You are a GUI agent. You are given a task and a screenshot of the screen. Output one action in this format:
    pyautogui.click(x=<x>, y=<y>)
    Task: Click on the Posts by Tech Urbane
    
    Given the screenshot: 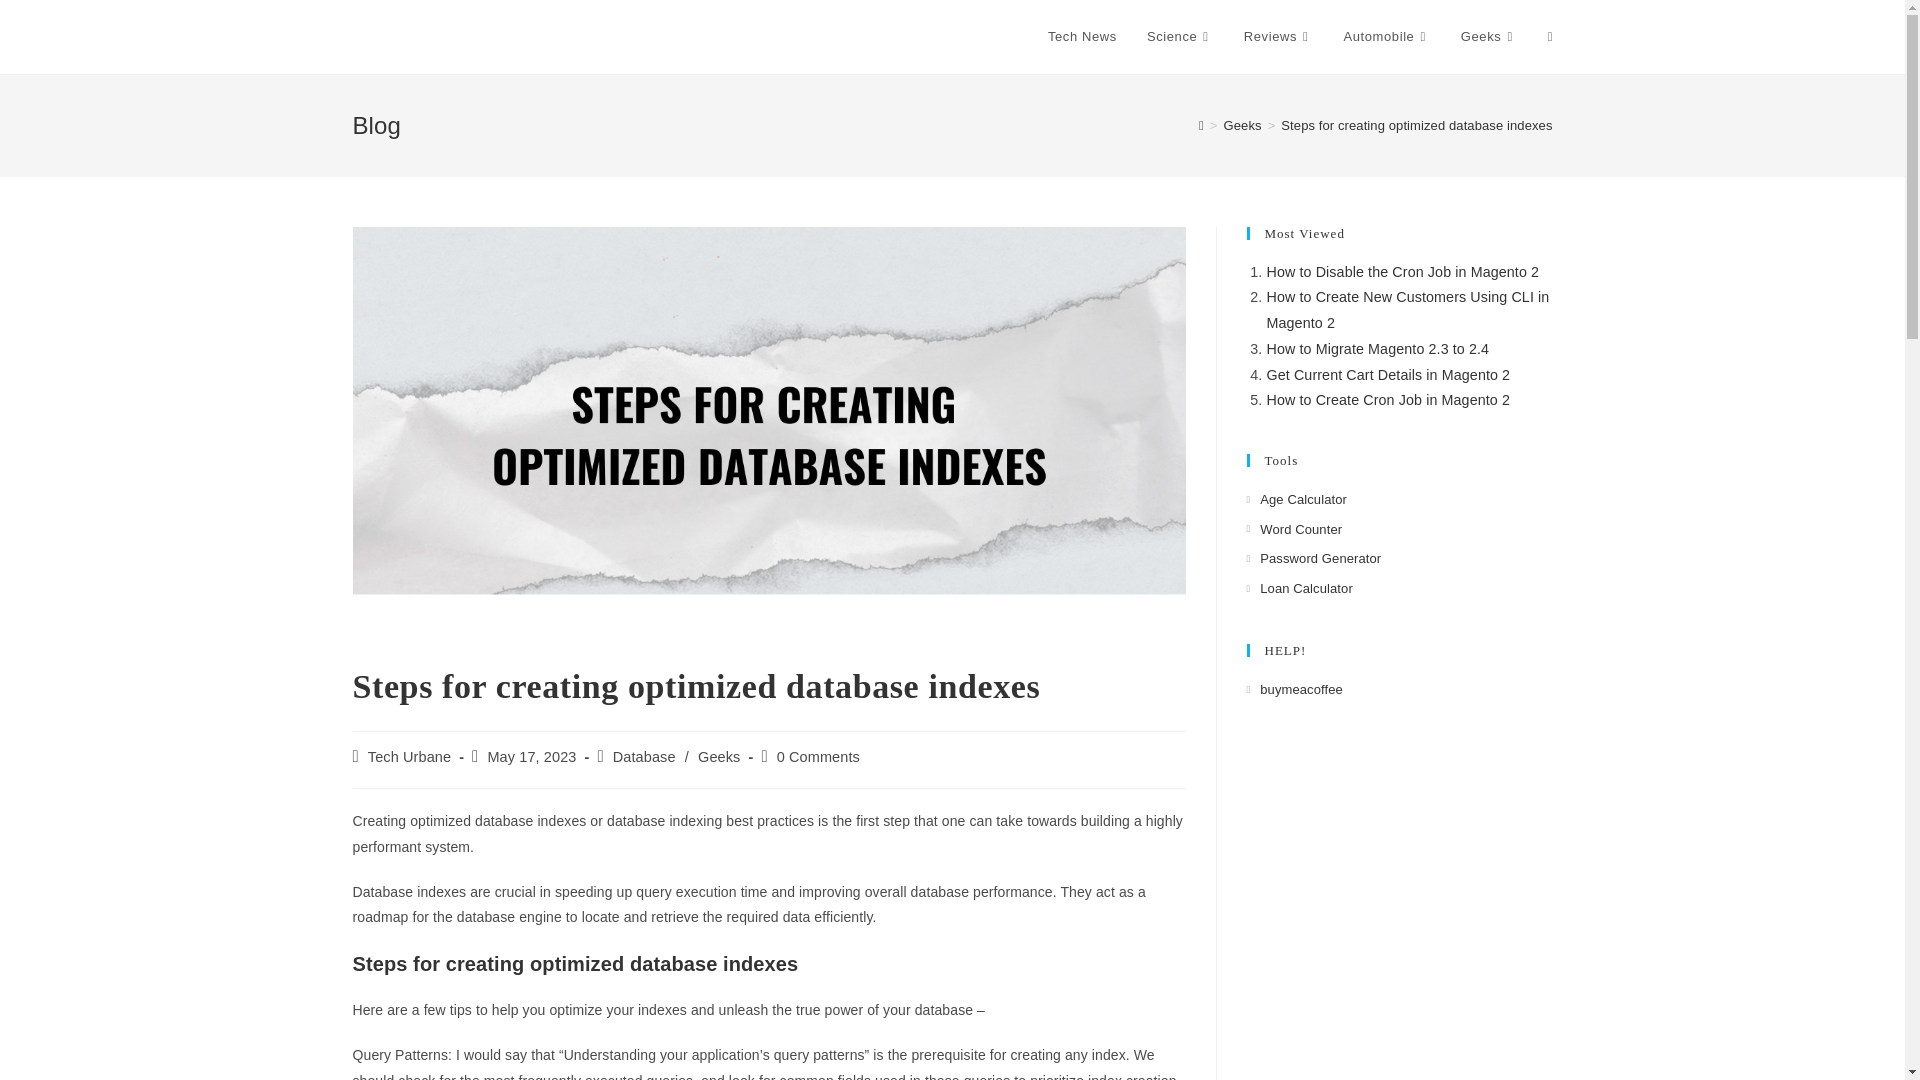 What is the action you would take?
    pyautogui.click(x=410, y=756)
    